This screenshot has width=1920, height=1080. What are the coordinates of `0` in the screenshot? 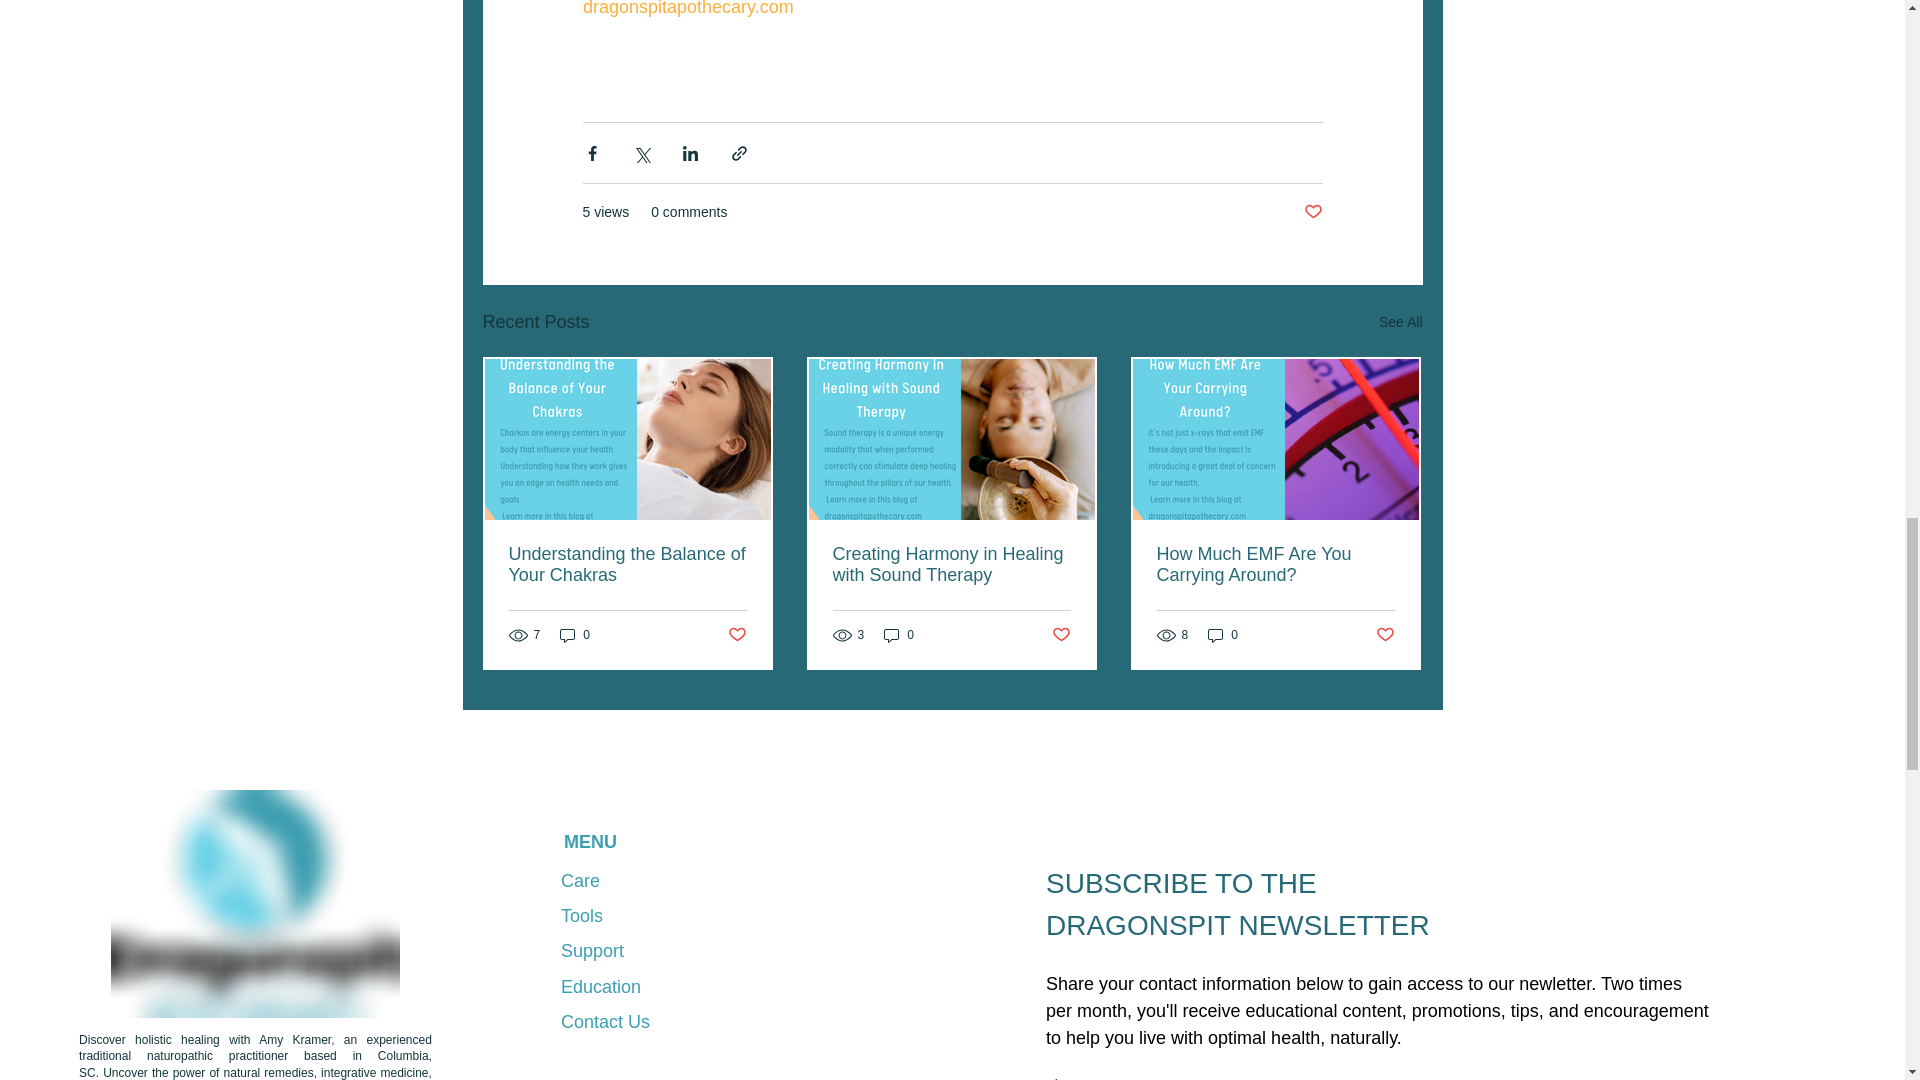 It's located at (574, 635).